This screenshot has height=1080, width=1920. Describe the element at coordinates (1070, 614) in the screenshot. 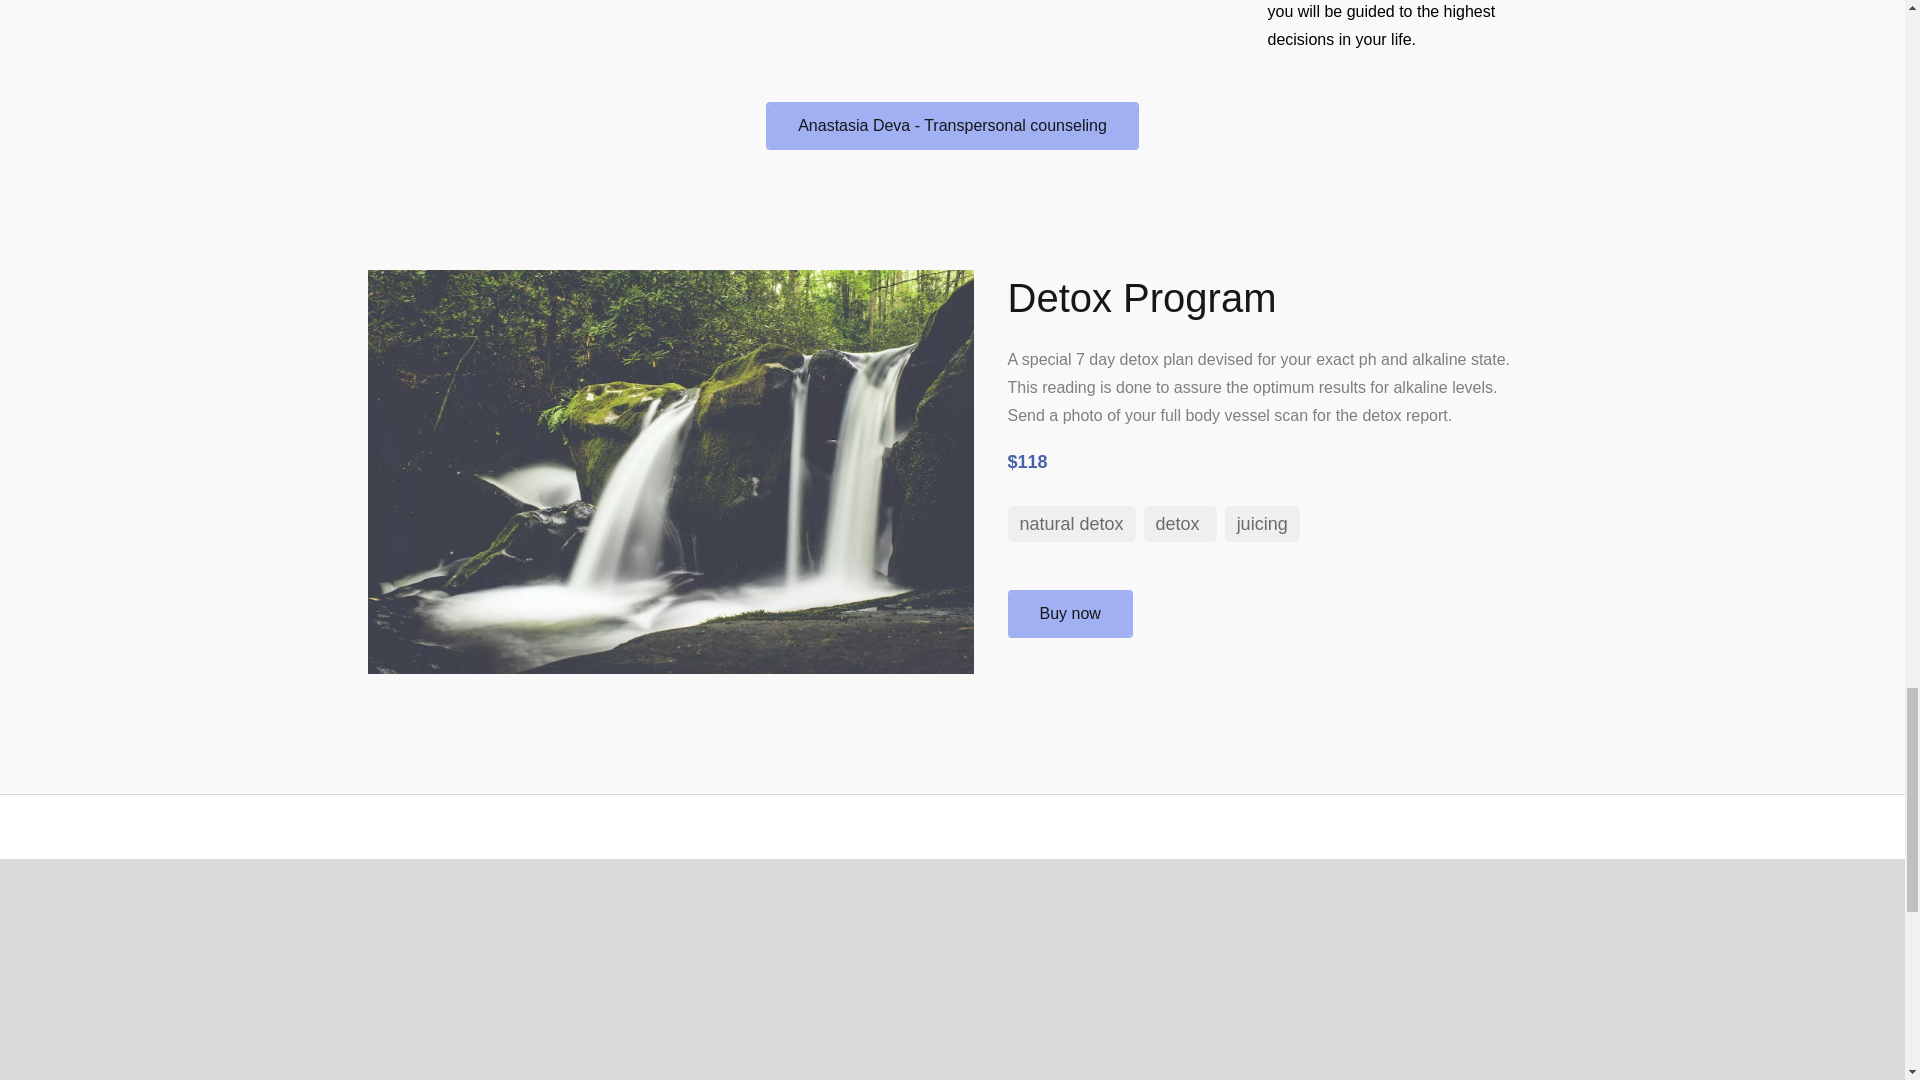

I see `Buy now` at that location.